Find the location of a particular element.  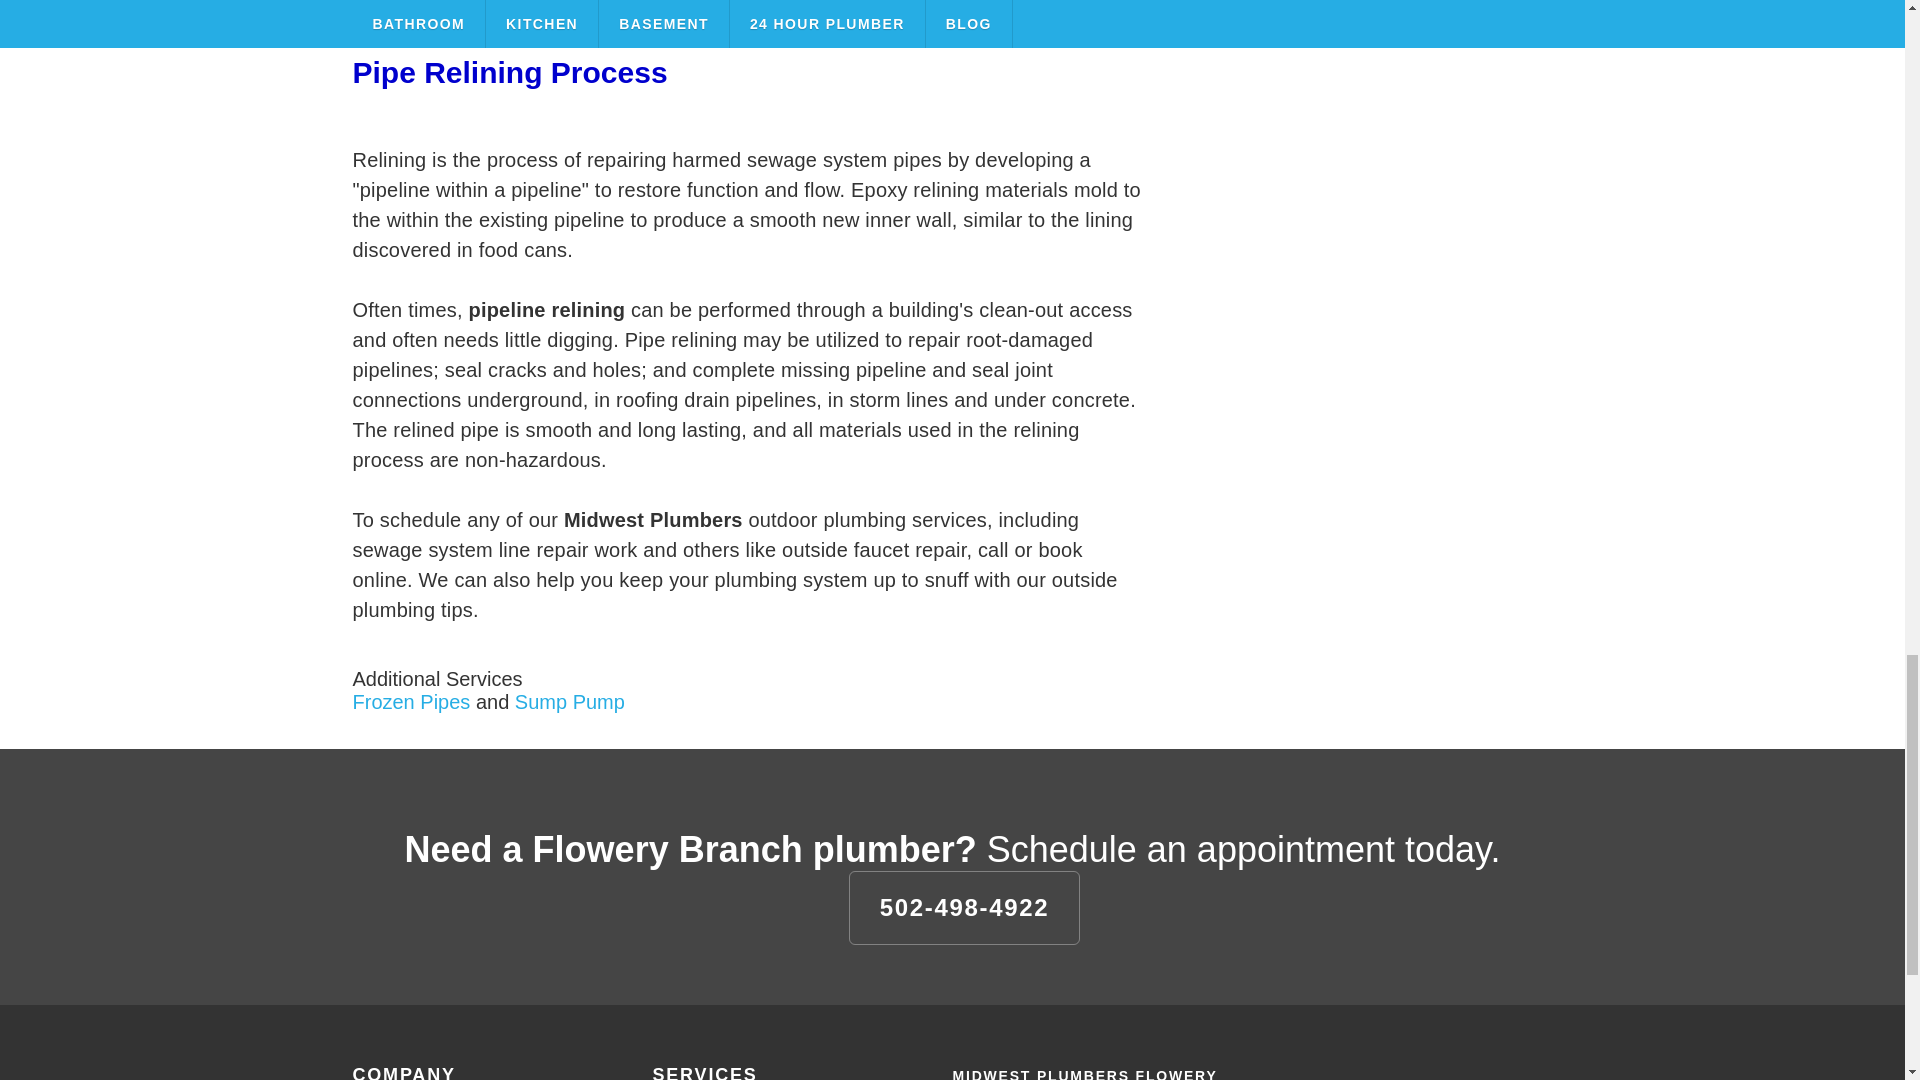

Frozen Pipes is located at coordinates (410, 700).